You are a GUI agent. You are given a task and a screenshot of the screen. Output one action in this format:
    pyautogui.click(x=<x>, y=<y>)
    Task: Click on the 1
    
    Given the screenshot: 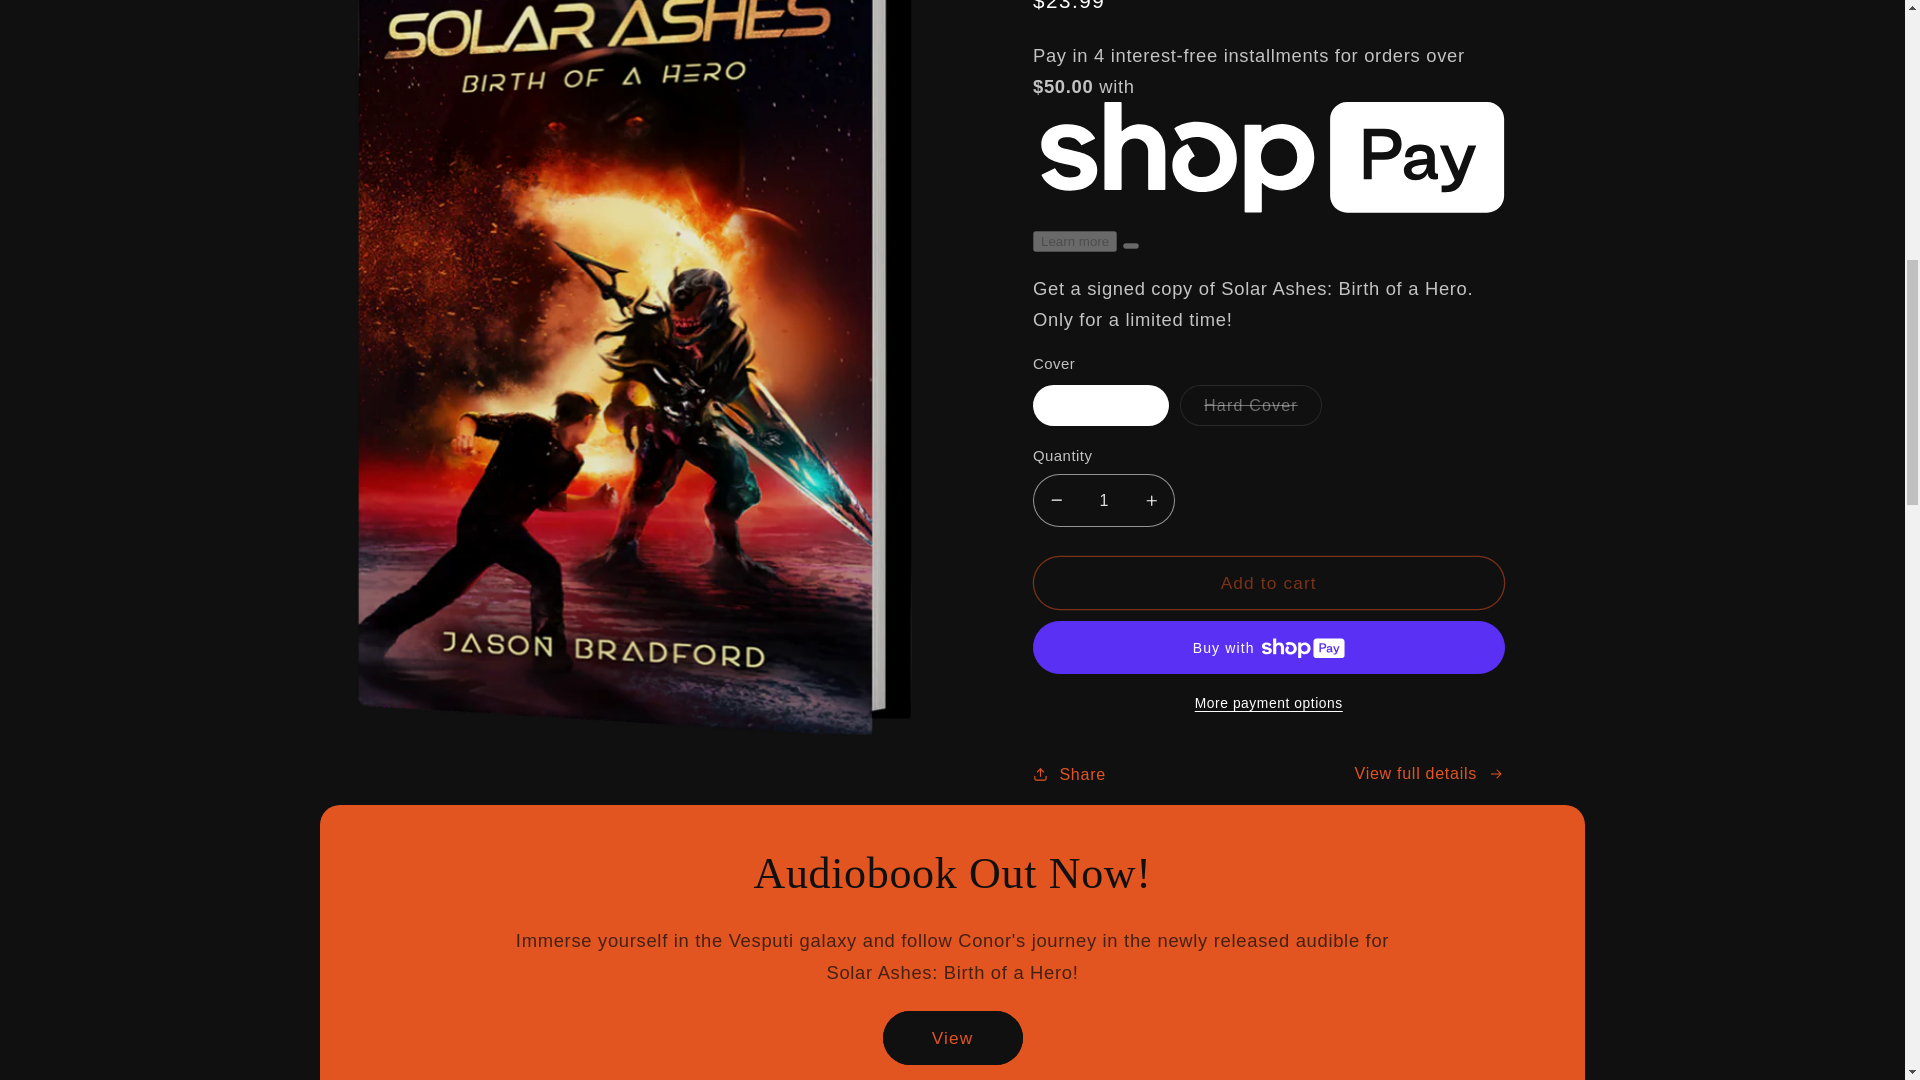 What is the action you would take?
    pyautogui.click(x=1104, y=501)
    